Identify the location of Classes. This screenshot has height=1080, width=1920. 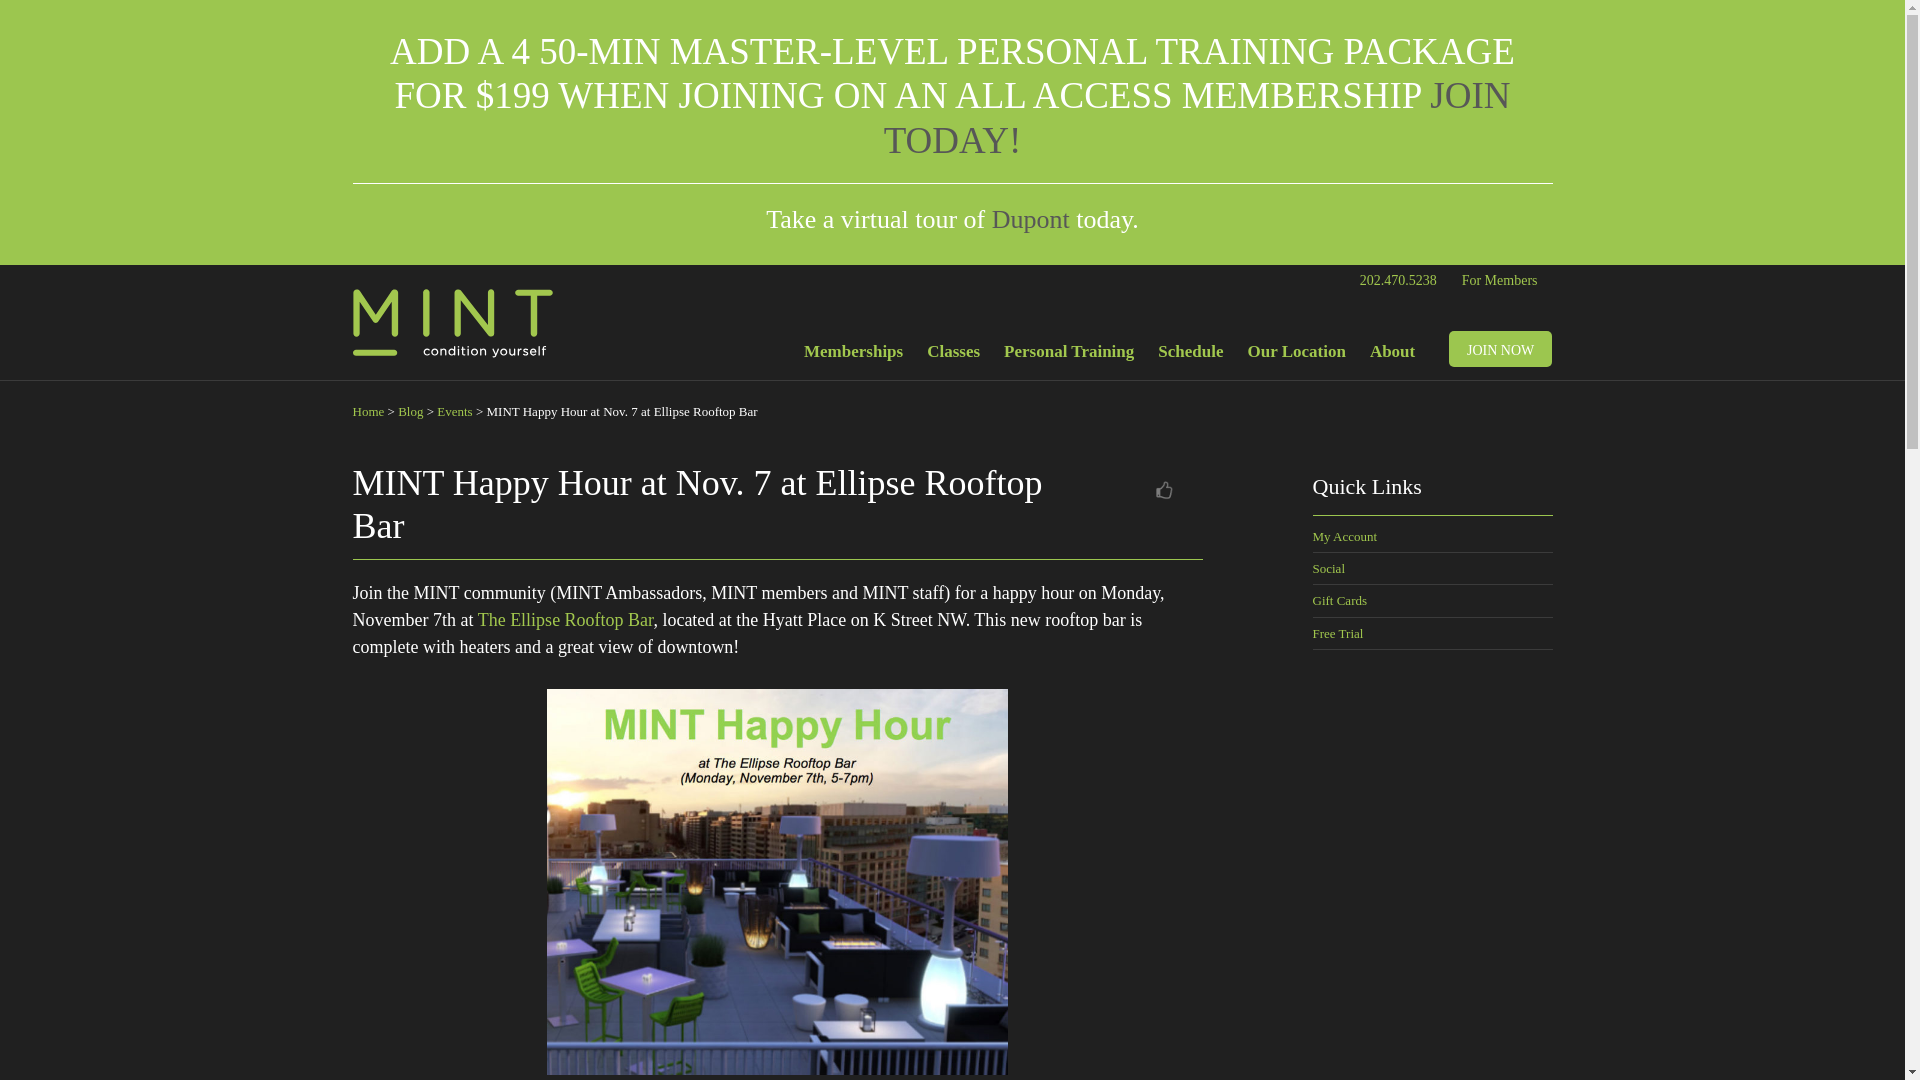
(954, 356).